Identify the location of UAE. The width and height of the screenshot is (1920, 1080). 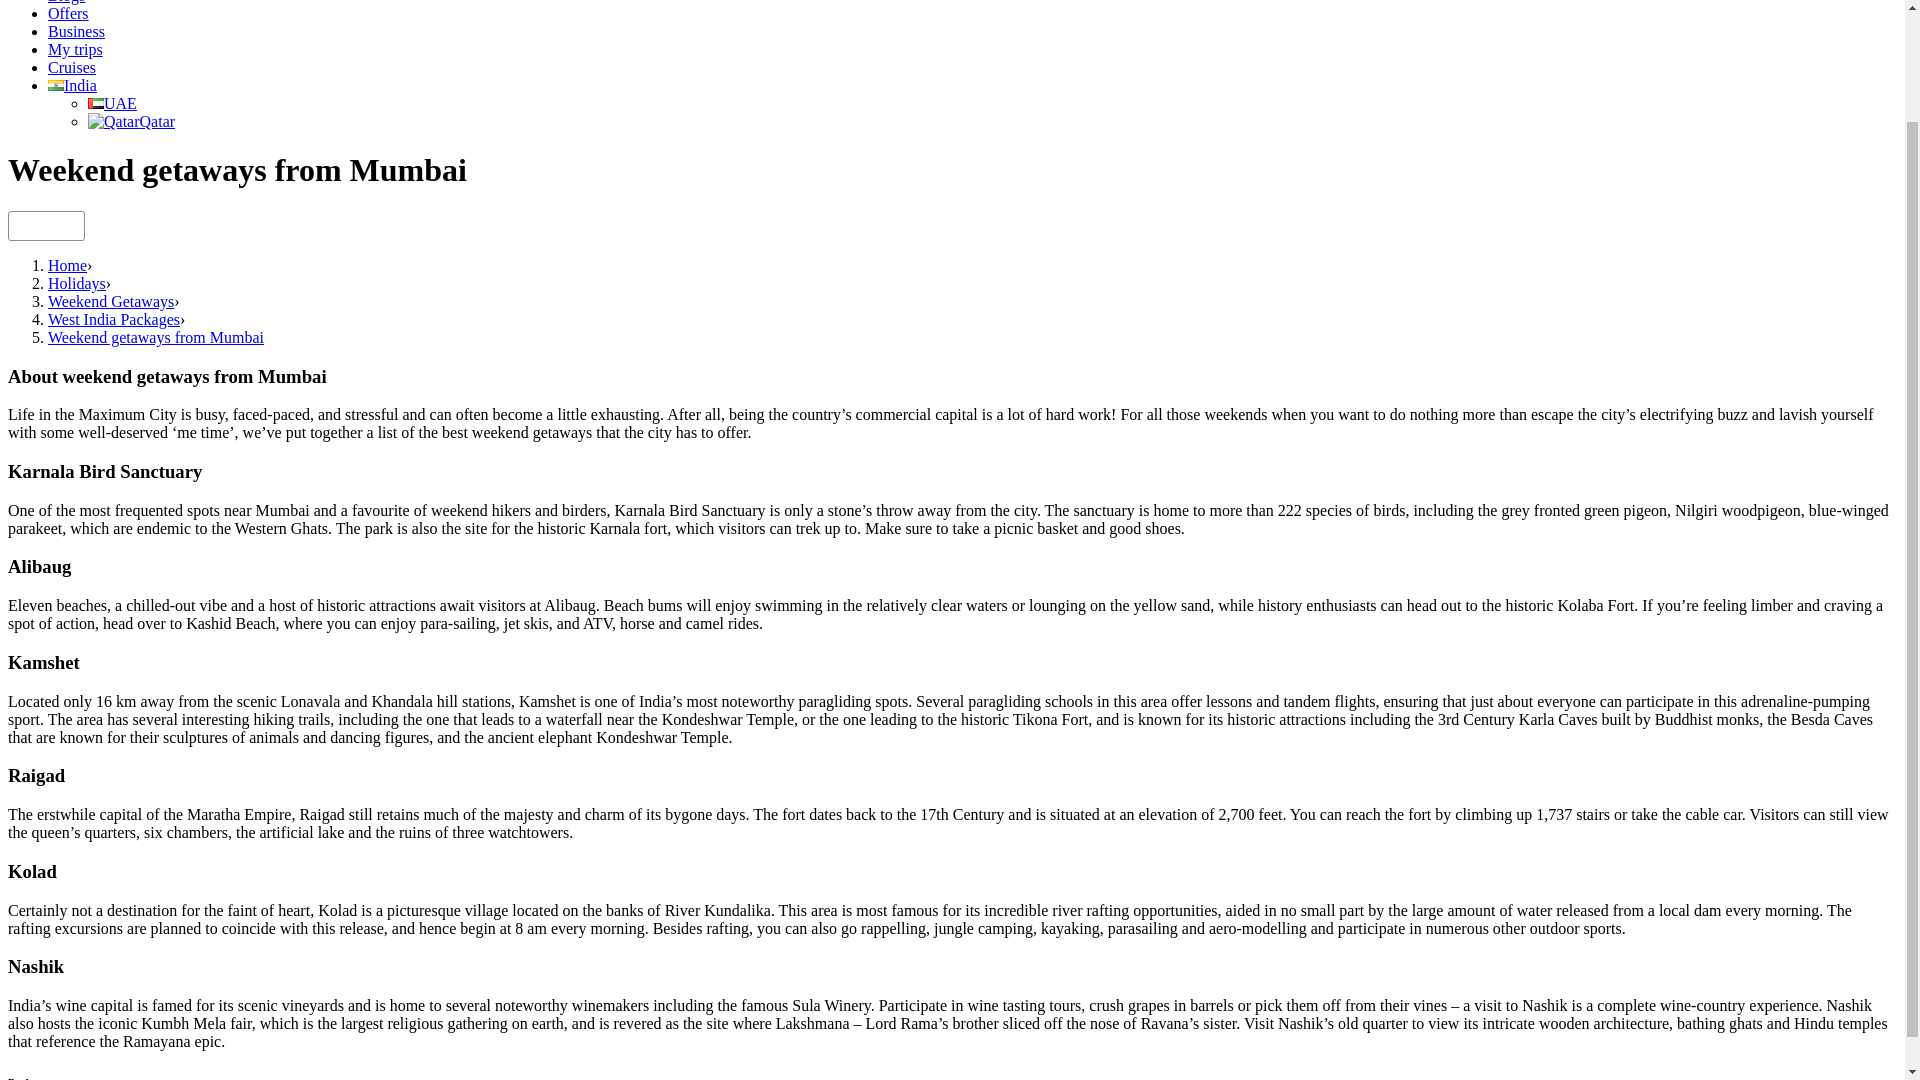
(112, 104).